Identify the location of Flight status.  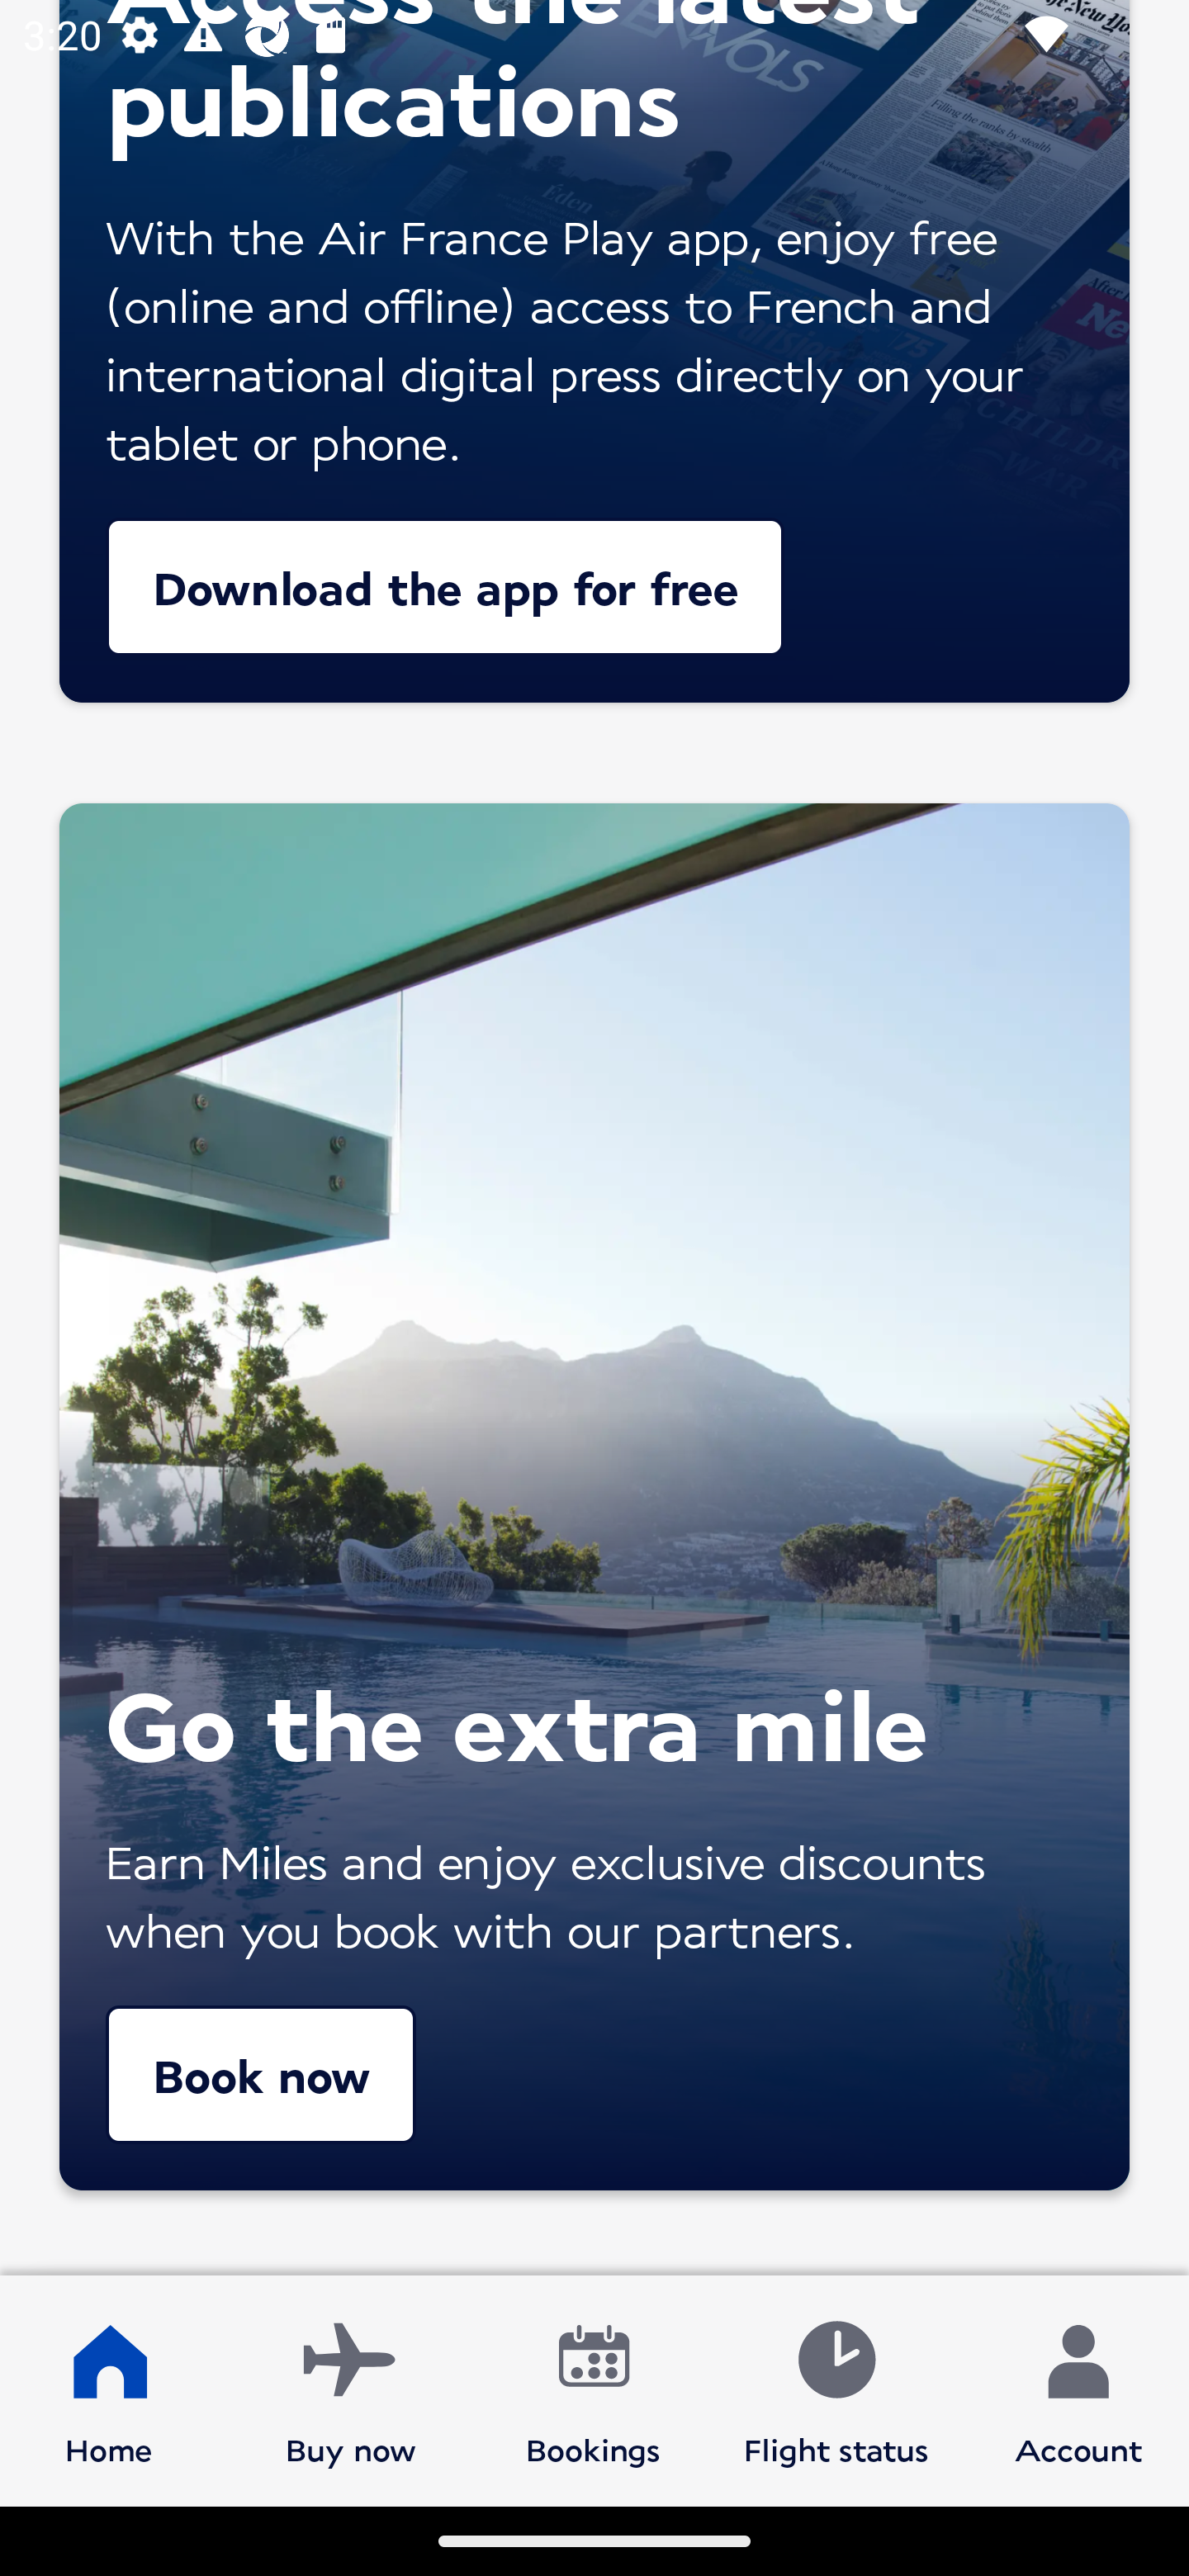
(836, 2389).